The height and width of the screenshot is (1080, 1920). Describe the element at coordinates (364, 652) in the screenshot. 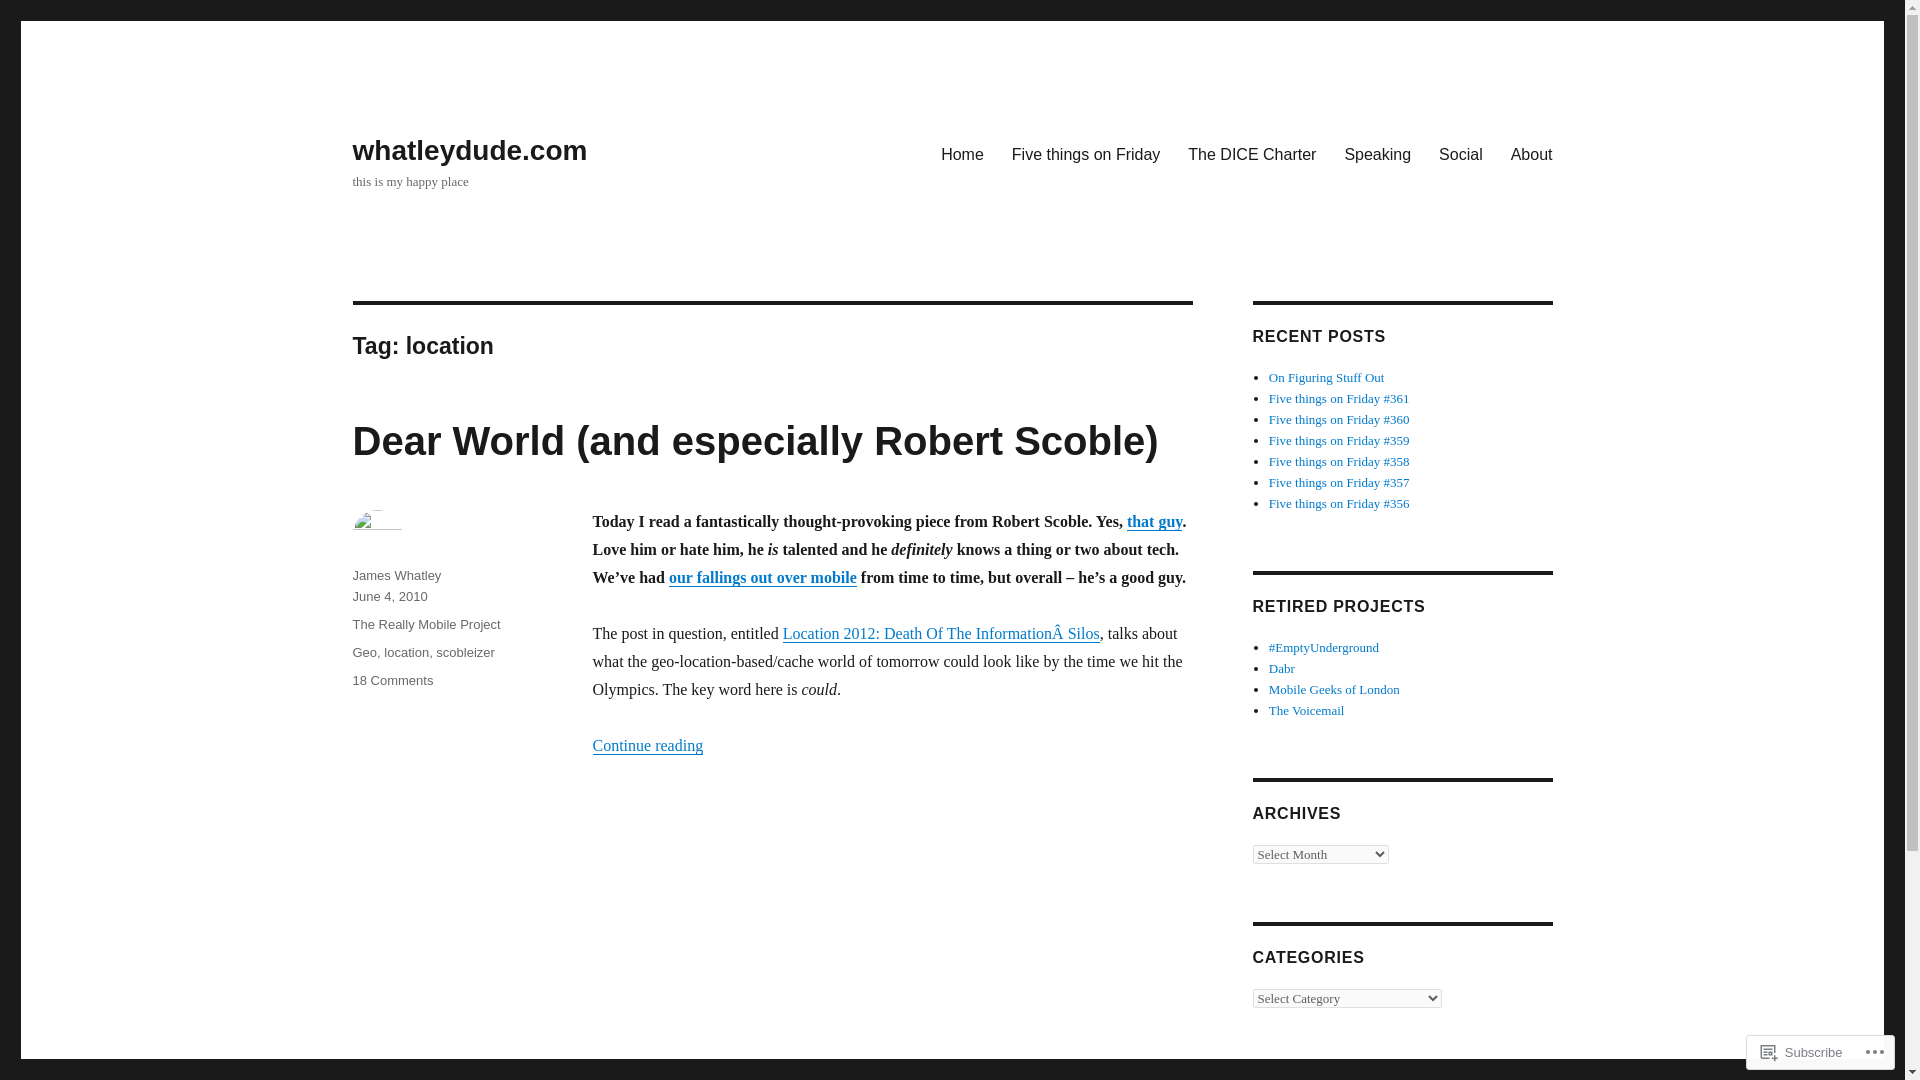

I see `Geo` at that location.